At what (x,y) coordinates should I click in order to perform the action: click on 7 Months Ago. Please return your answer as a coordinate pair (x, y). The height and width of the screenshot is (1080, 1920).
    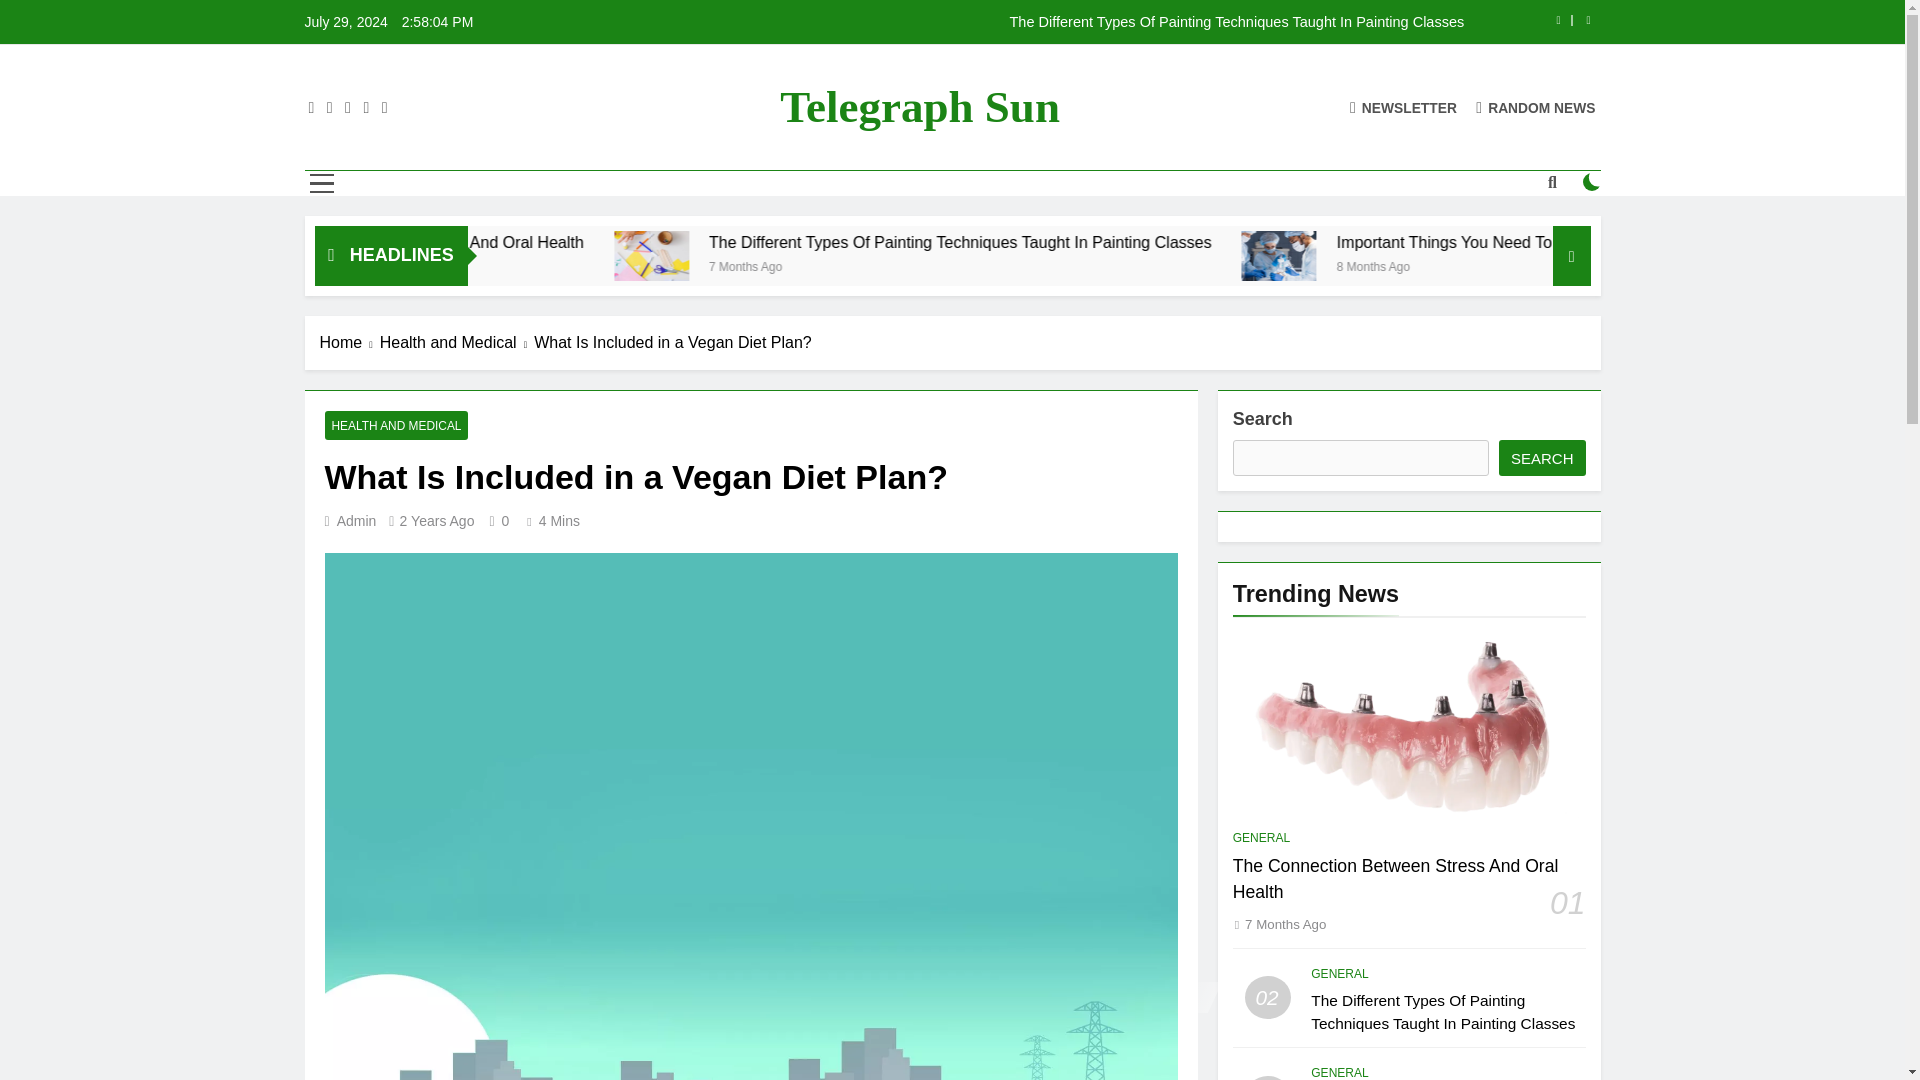
    Looking at the image, I should click on (536, 266).